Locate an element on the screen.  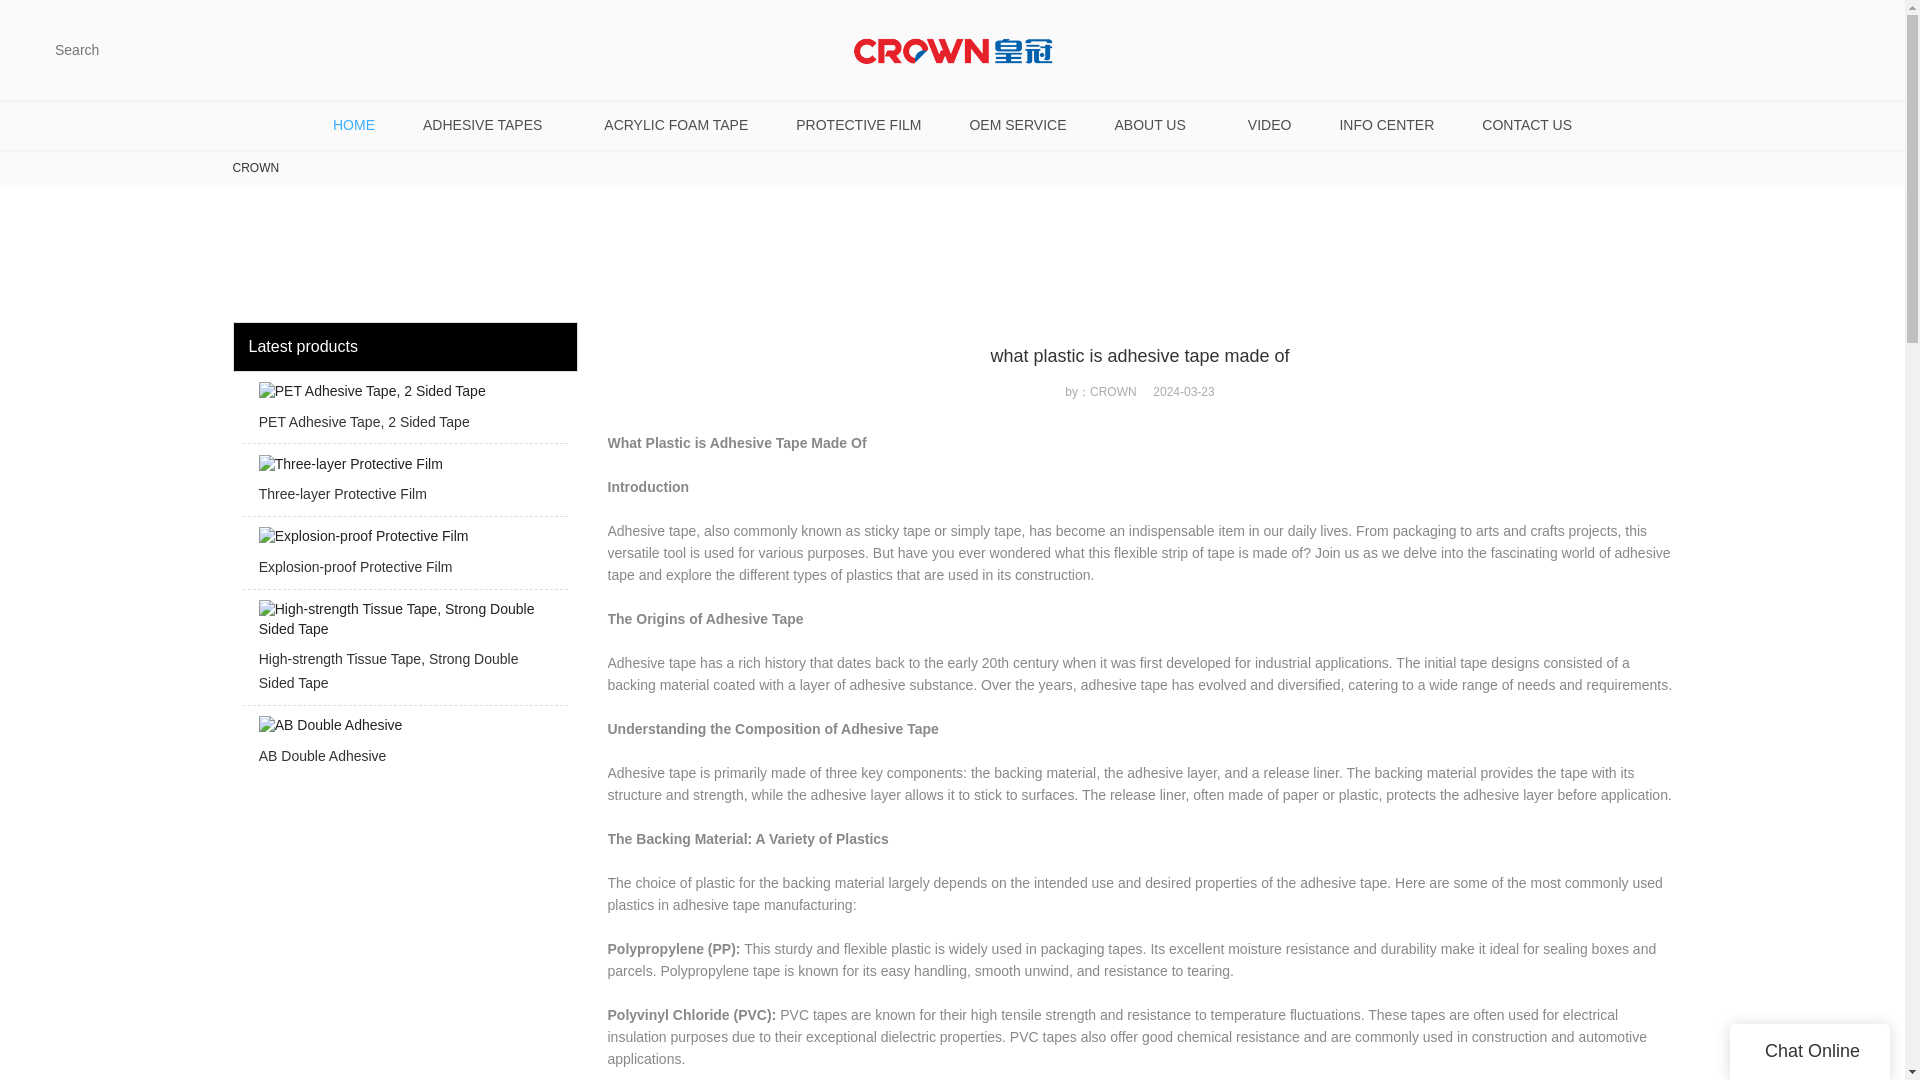
ACRYLIC FOAM TAPE is located at coordinates (675, 125).